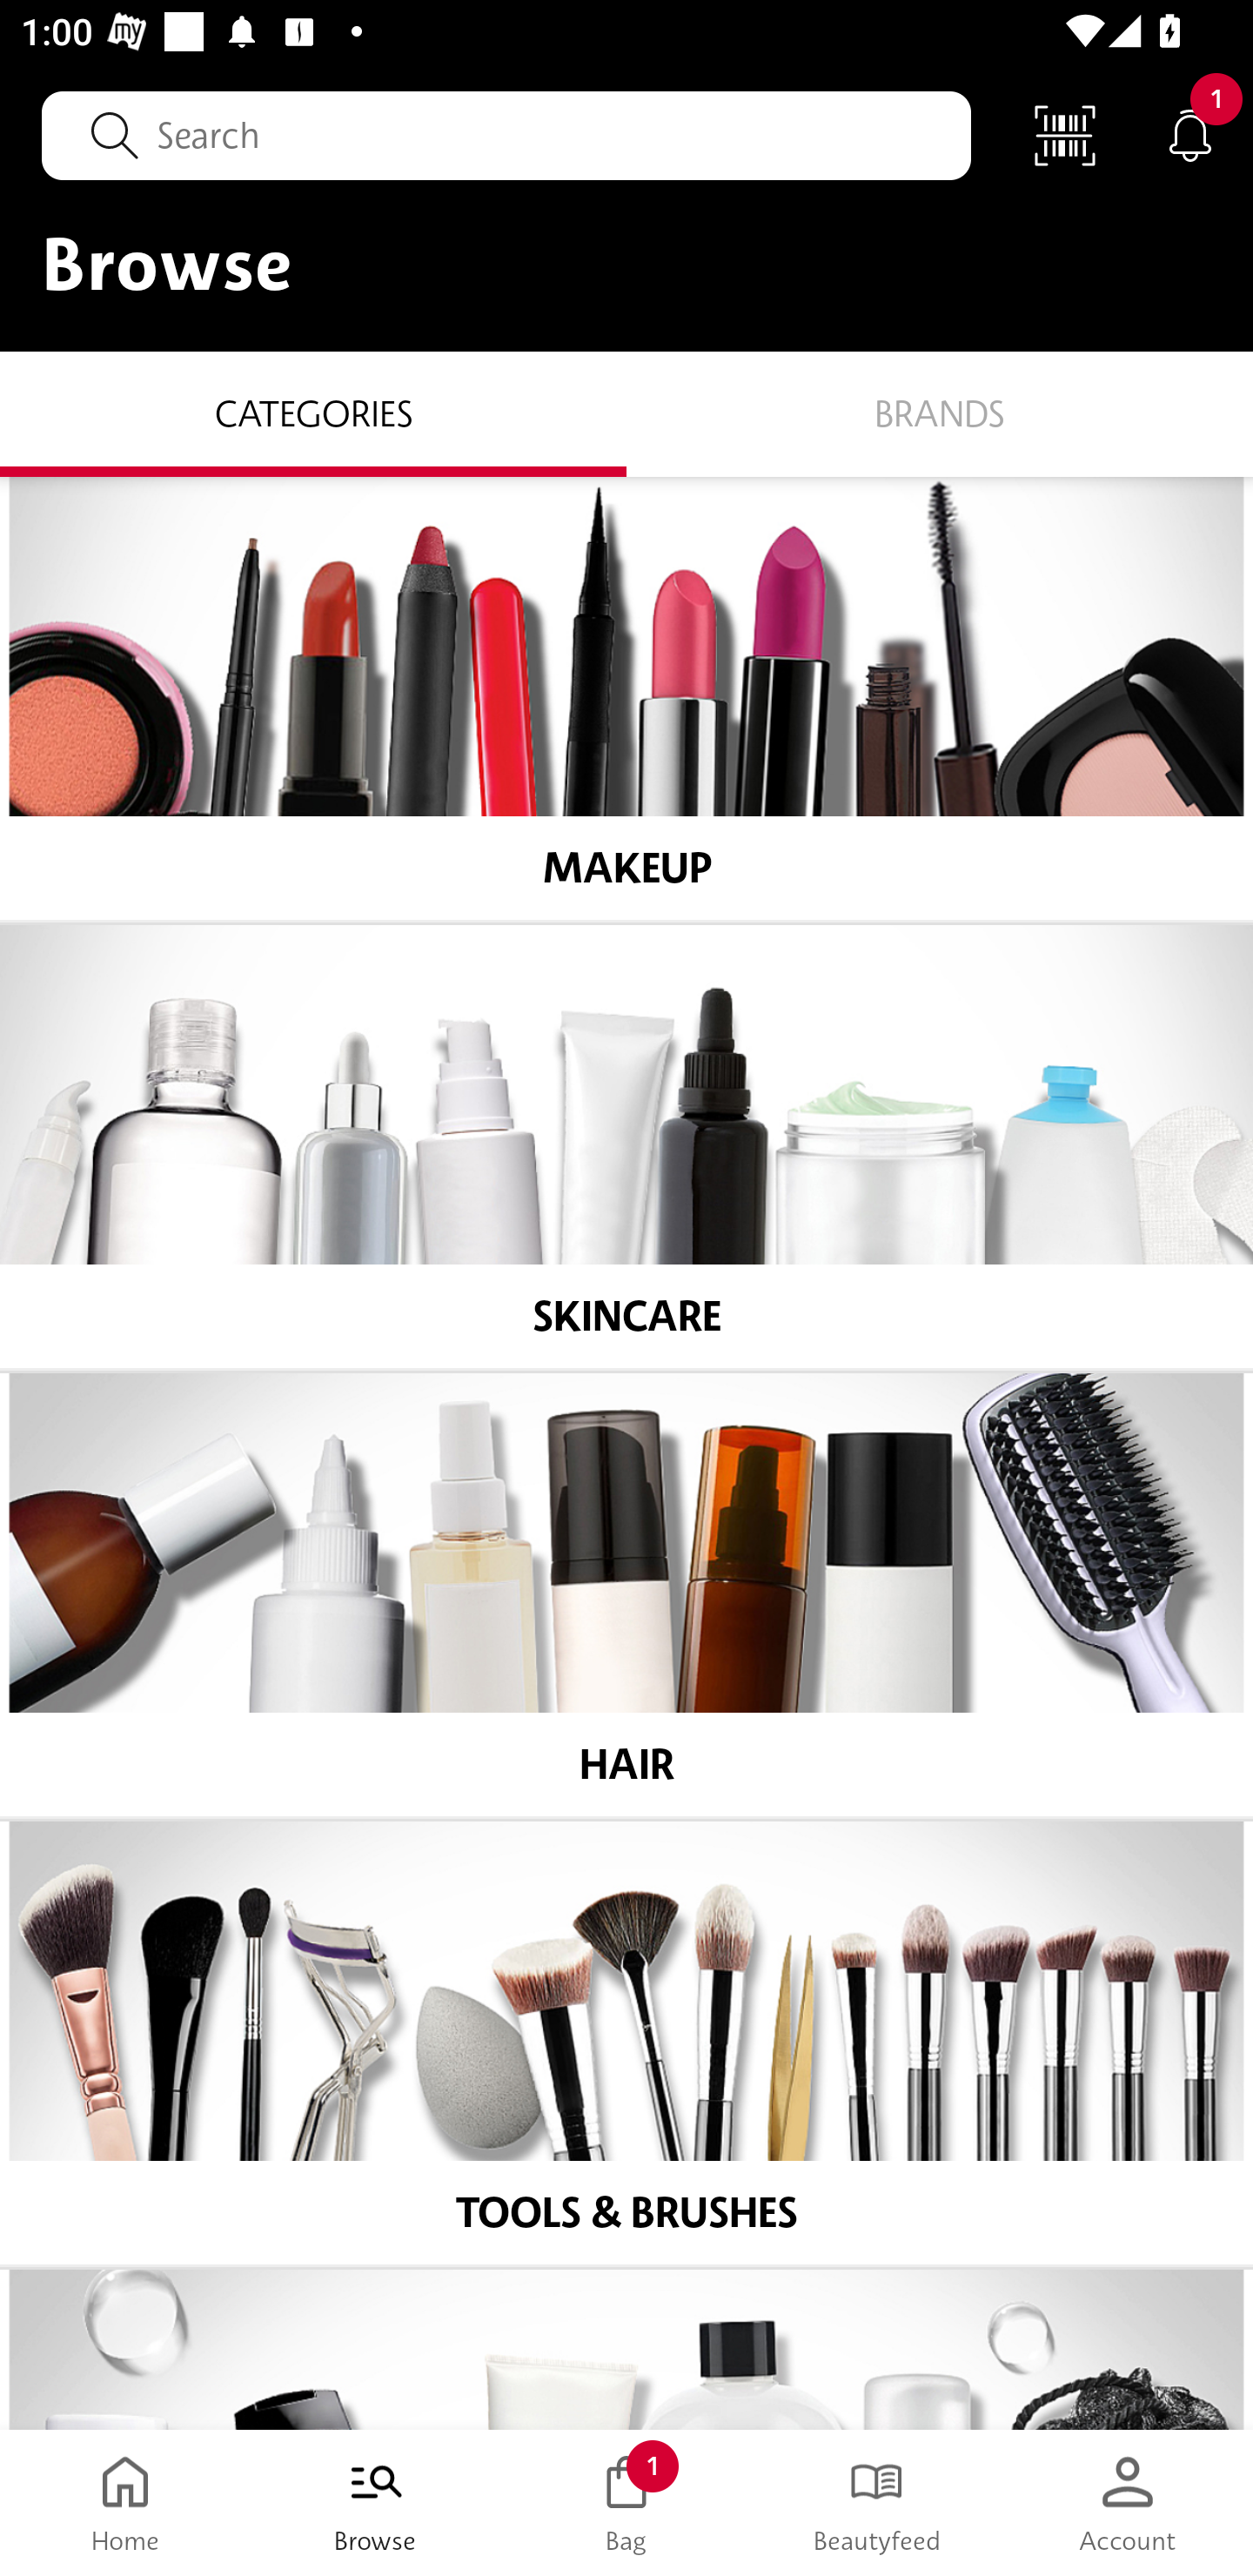 The width and height of the screenshot is (1253, 2576). What do you see at coordinates (940, 413) in the screenshot?
I see `Brands BRANDS` at bounding box center [940, 413].